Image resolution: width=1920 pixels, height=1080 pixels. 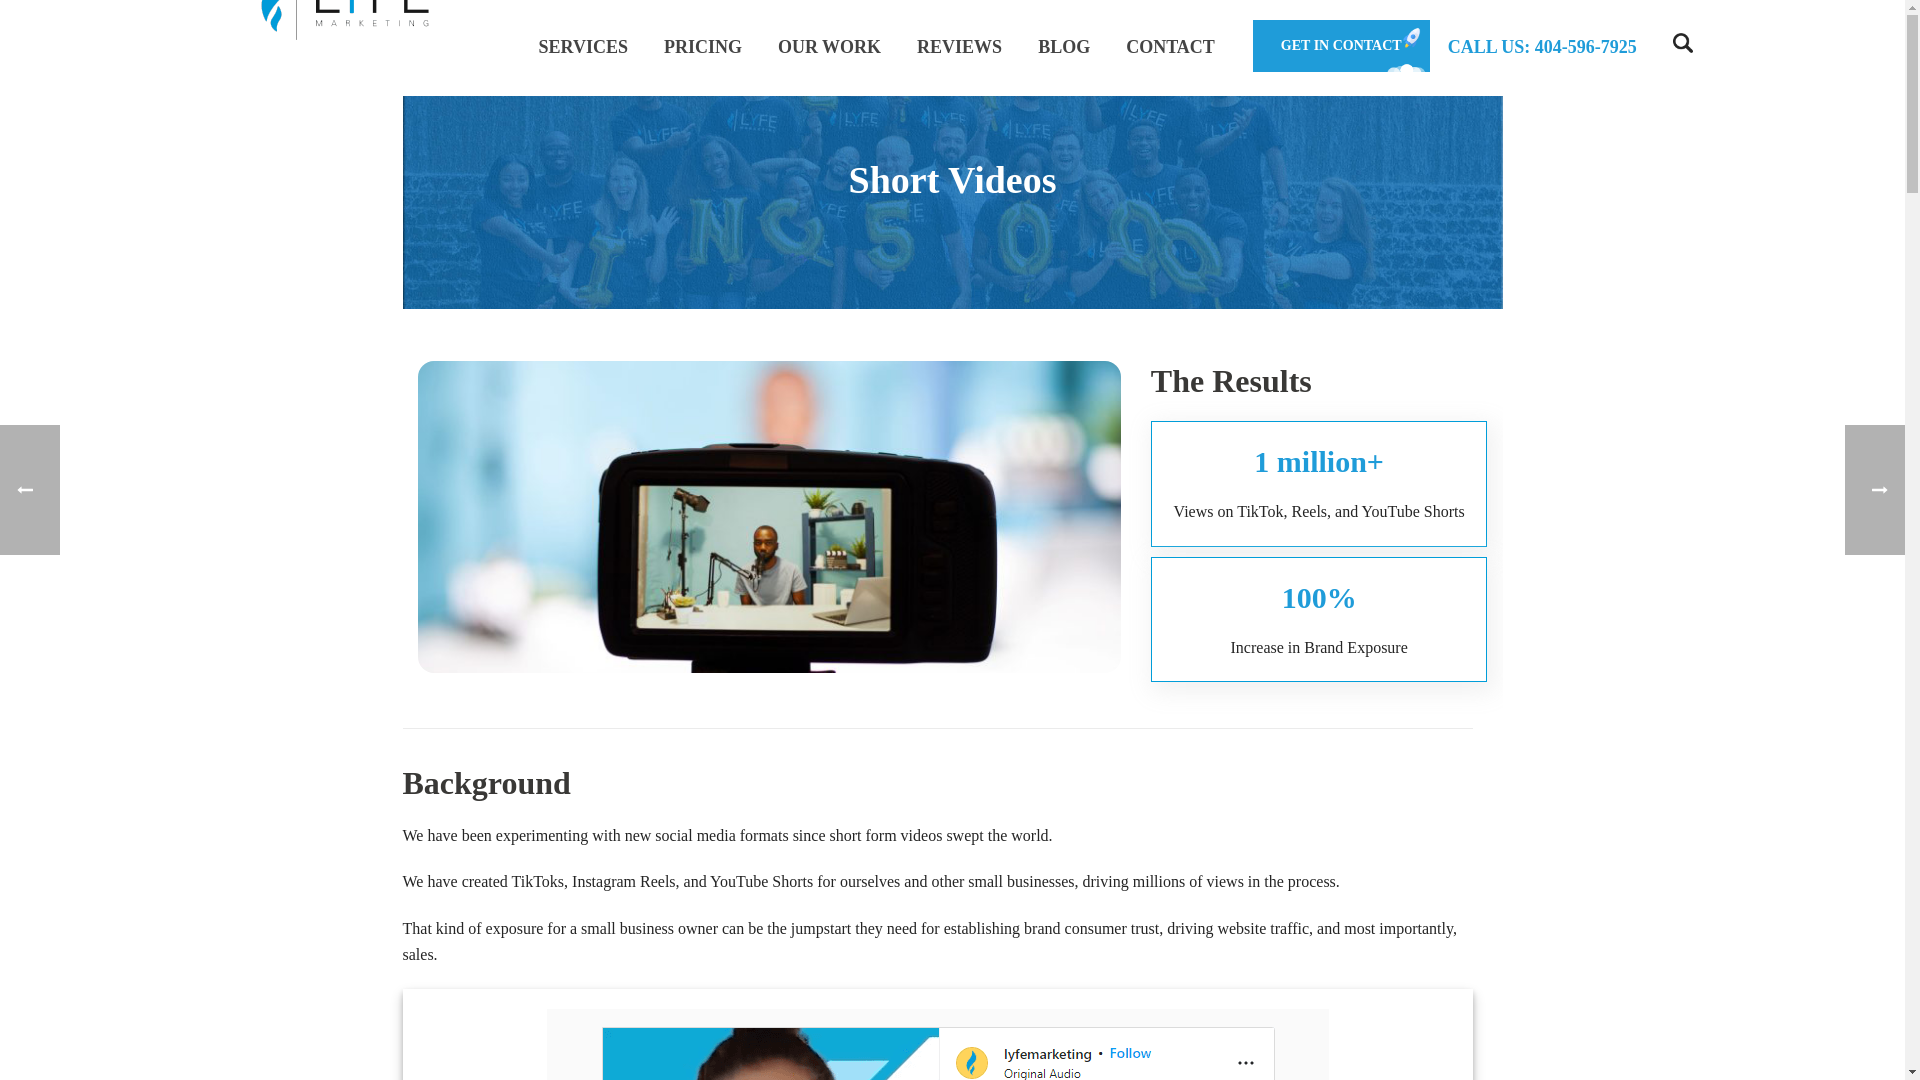 What do you see at coordinates (829, 44) in the screenshot?
I see `OUR WORK` at bounding box center [829, 44].